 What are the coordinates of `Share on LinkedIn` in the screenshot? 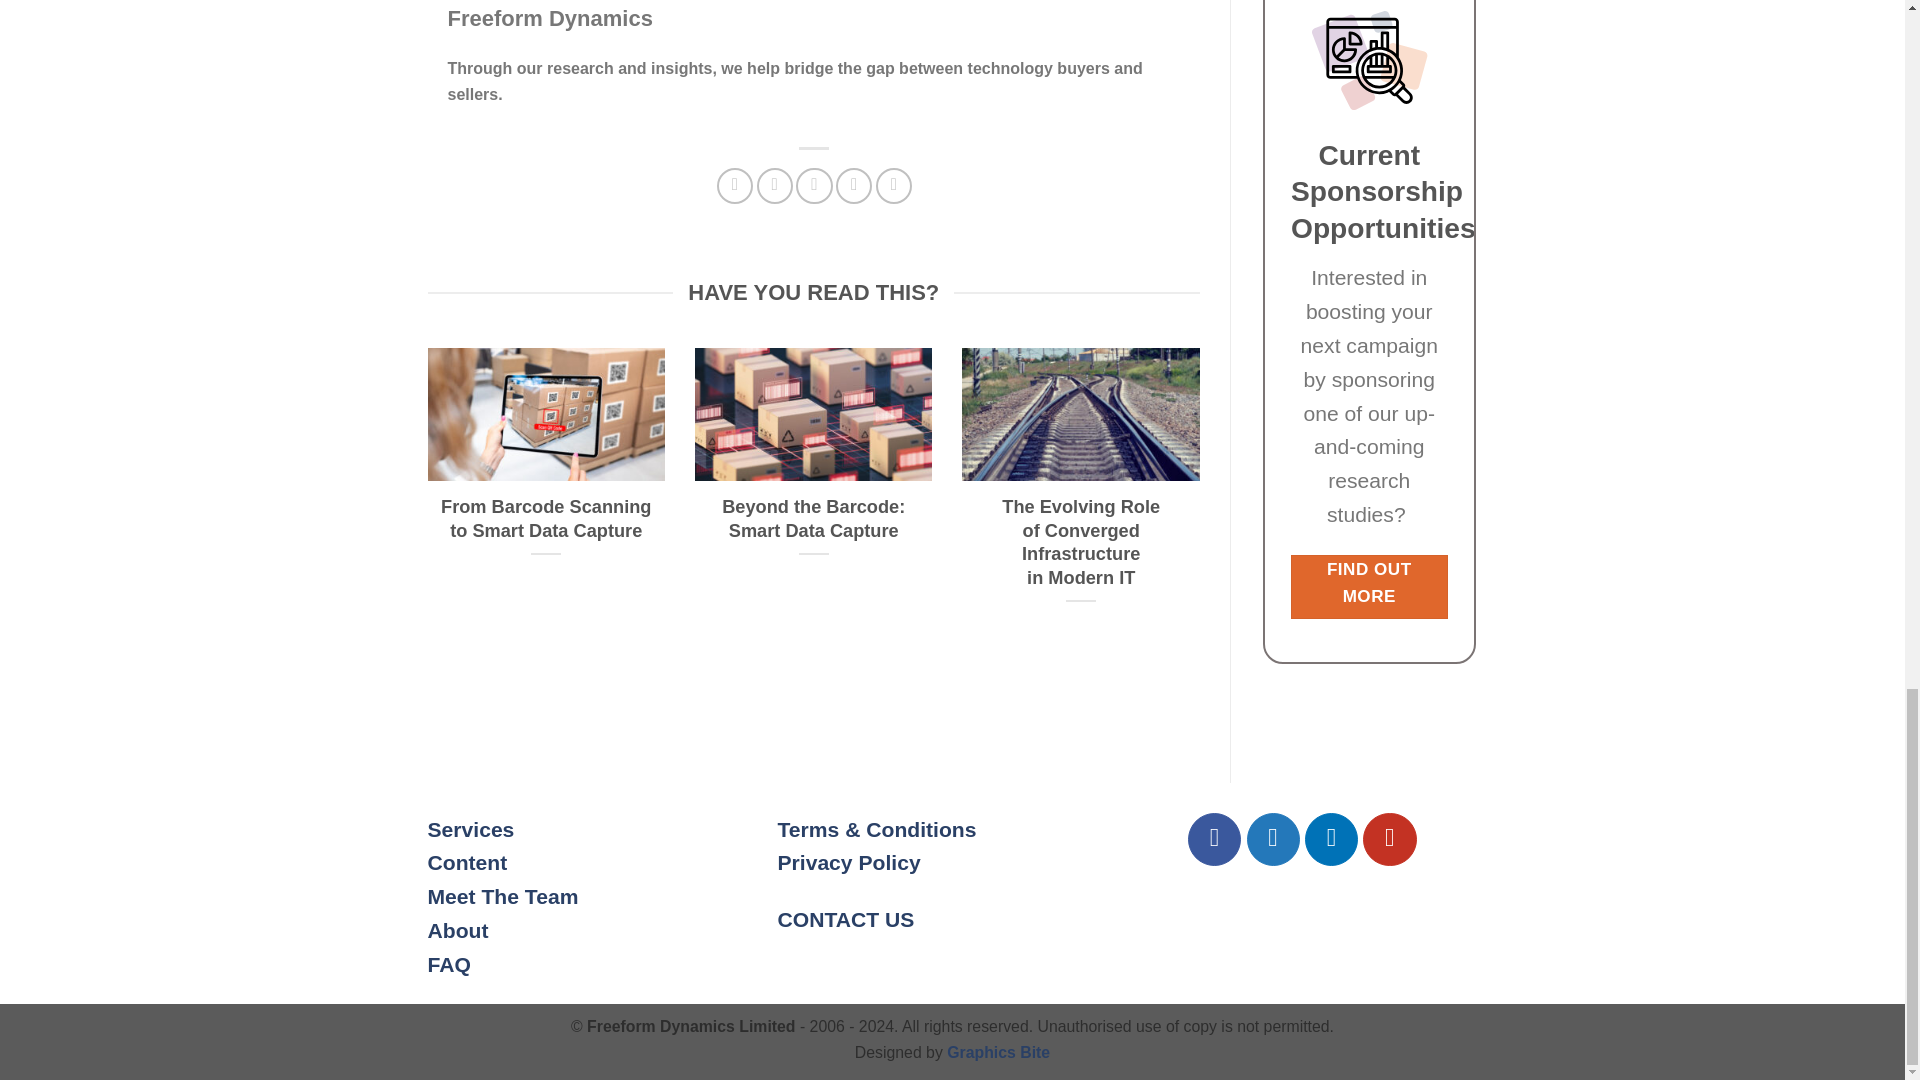 It's located at (894, 186).